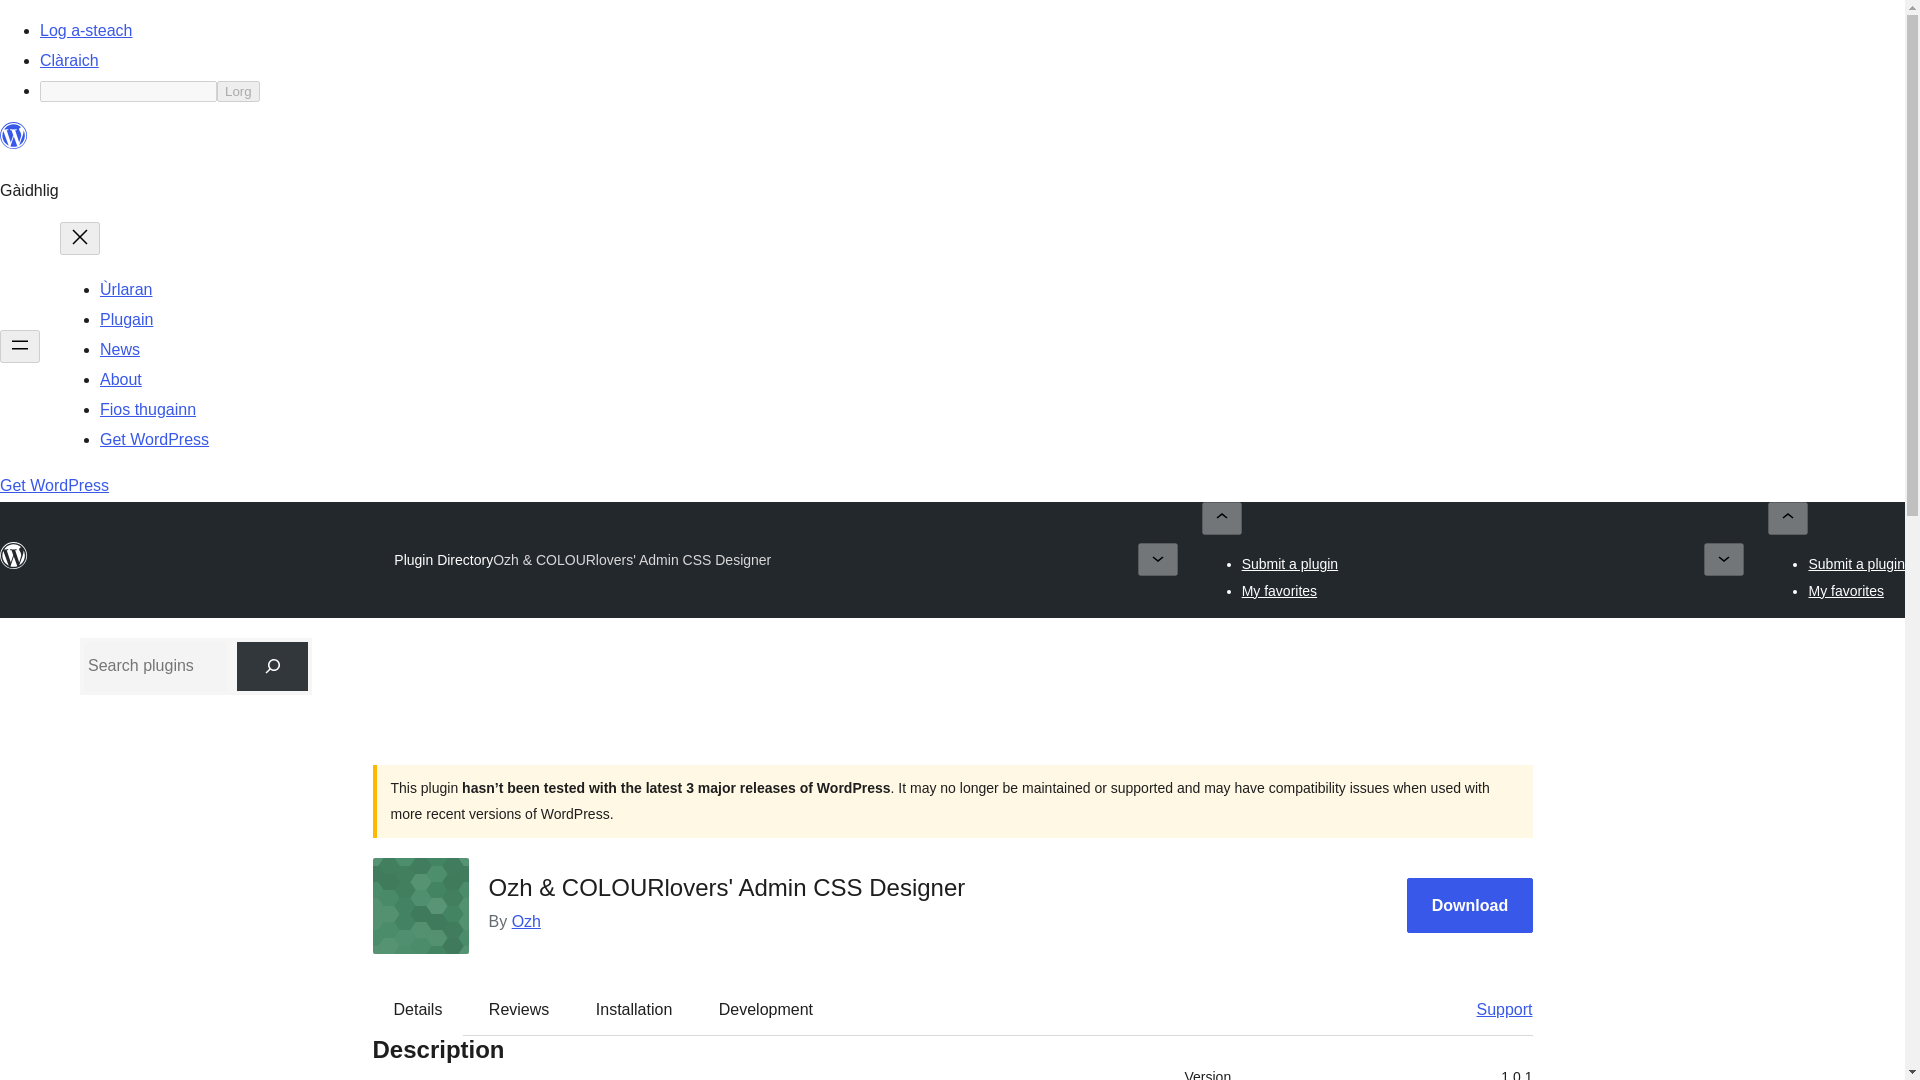 This screenshot has width=1920, height=1080. I want to click on WordPress.org, so click(14, 556).